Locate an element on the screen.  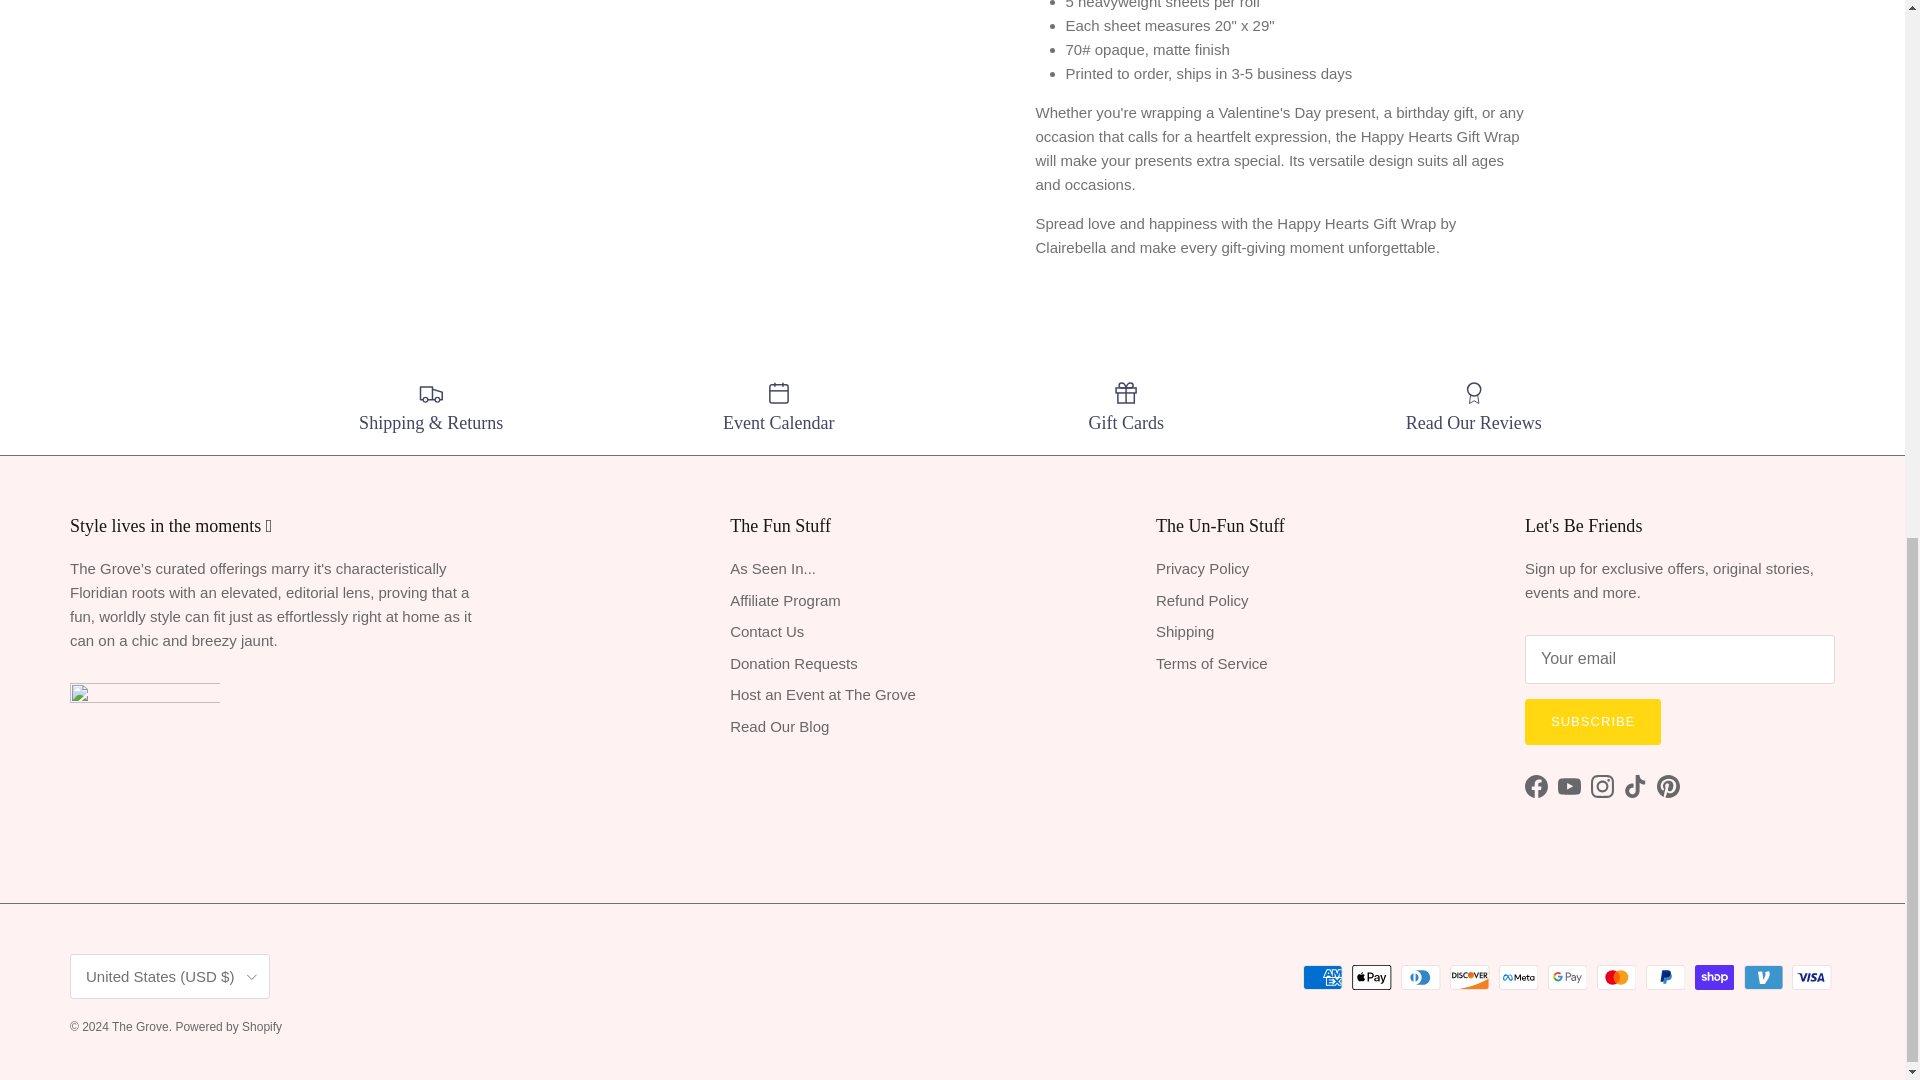
The Grove on Facebook is located at coordinates (1536, 786).